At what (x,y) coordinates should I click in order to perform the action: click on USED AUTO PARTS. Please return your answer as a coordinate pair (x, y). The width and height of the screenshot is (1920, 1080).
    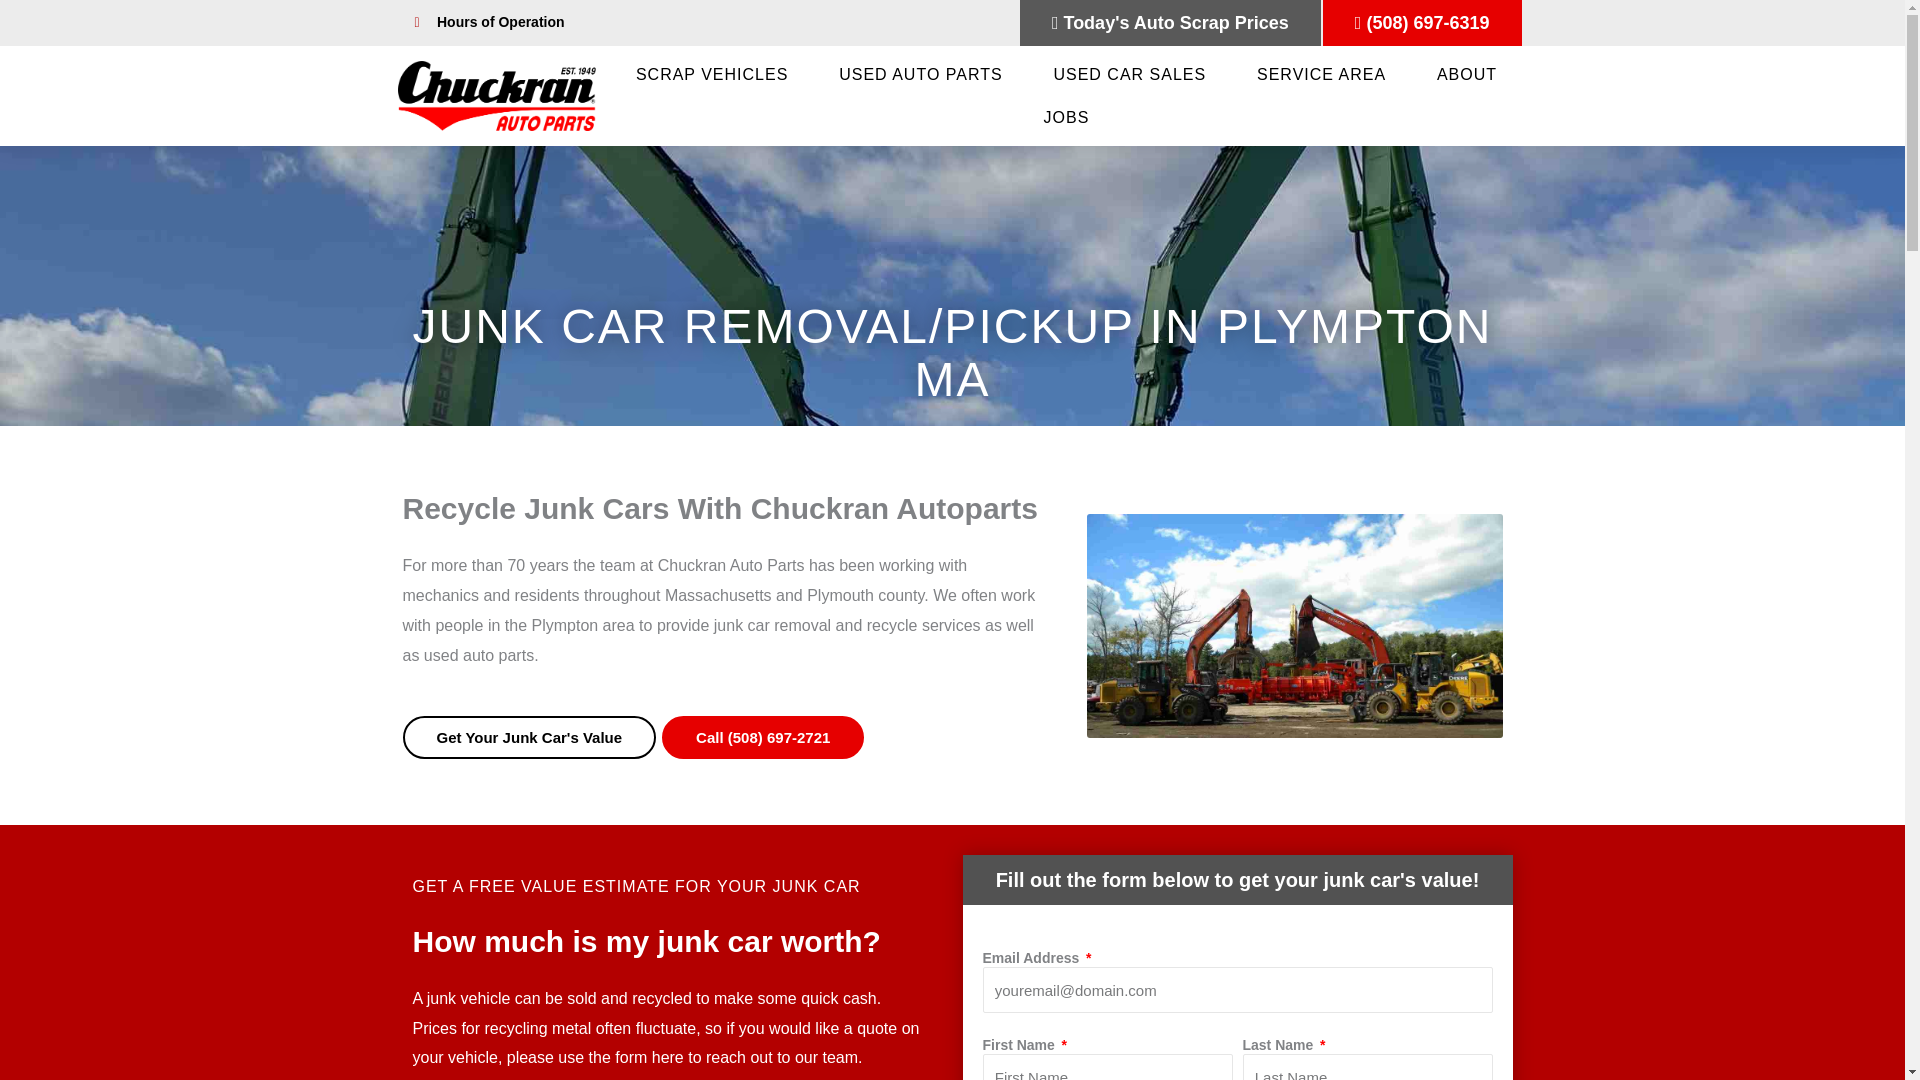
    Looking at the image, I should click on (920, 74).